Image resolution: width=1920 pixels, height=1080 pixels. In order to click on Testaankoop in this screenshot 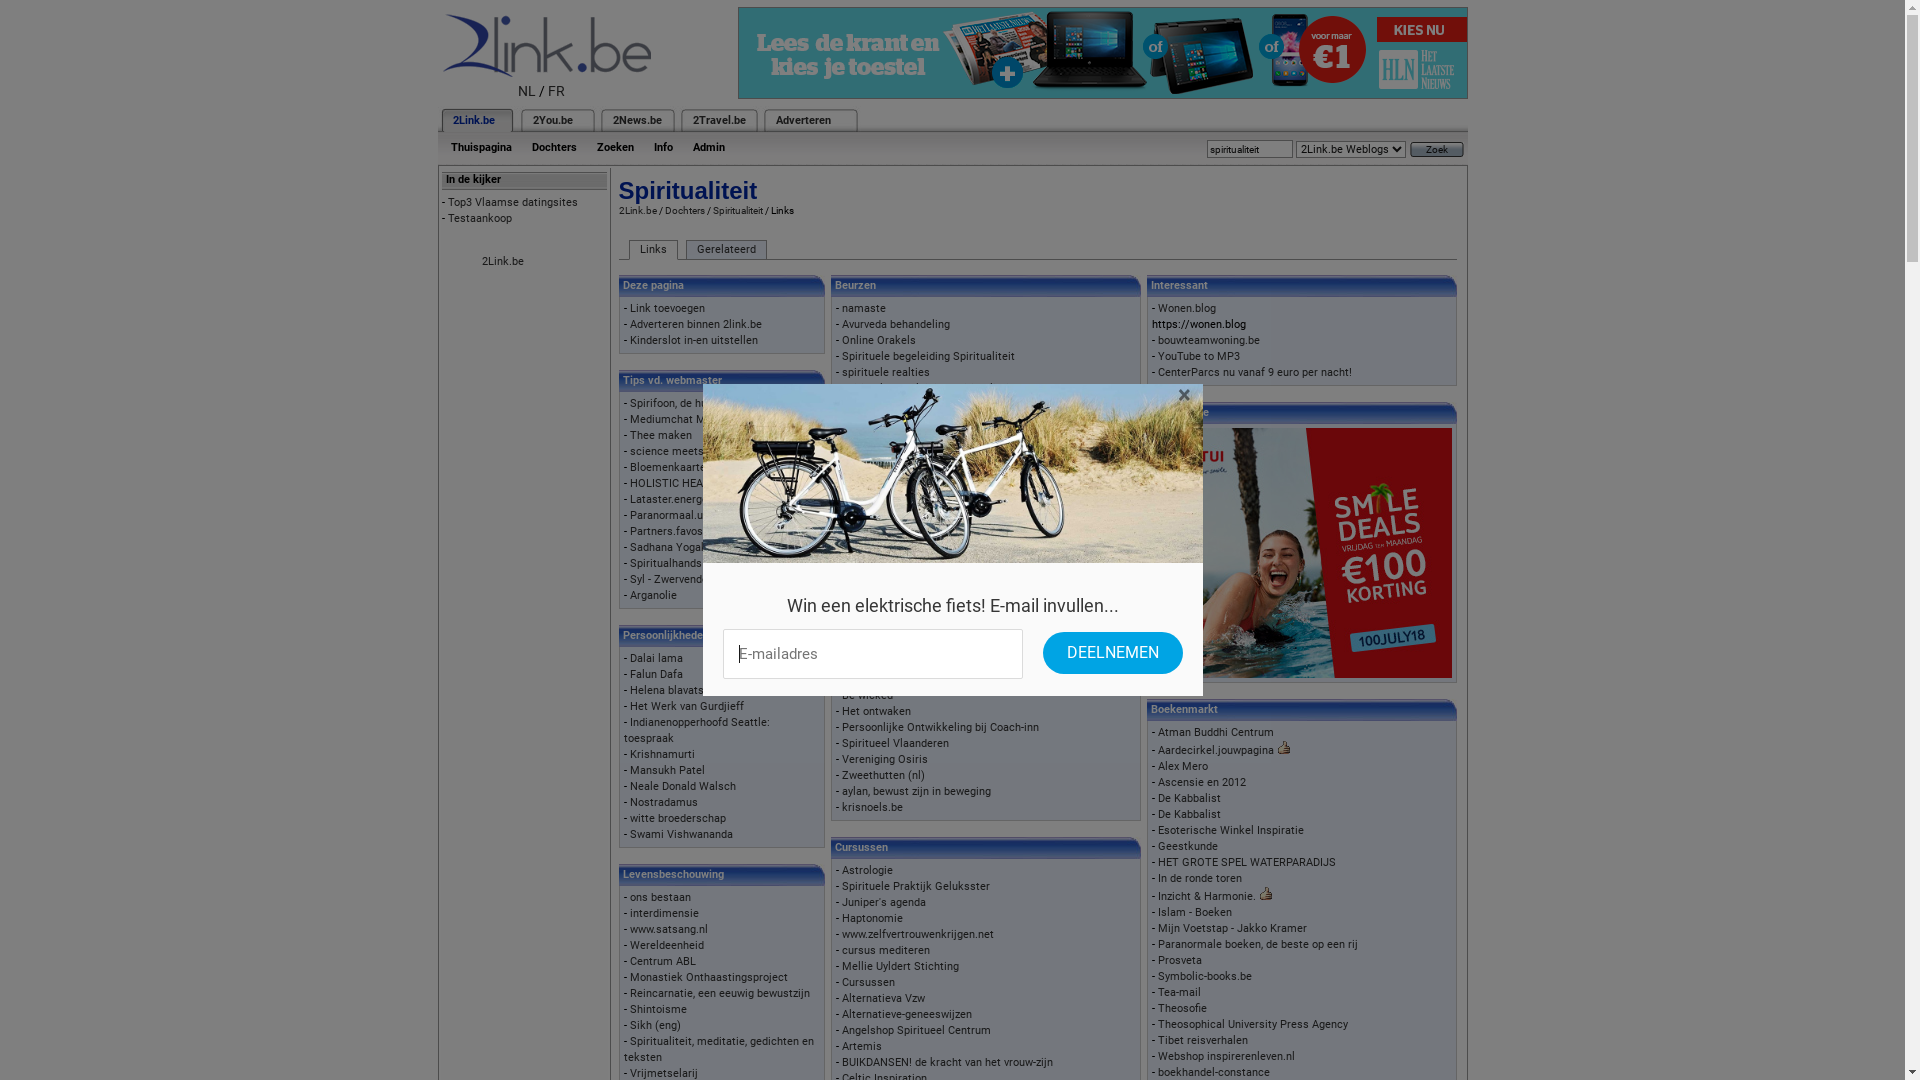, I will do `click(480, 218)`.